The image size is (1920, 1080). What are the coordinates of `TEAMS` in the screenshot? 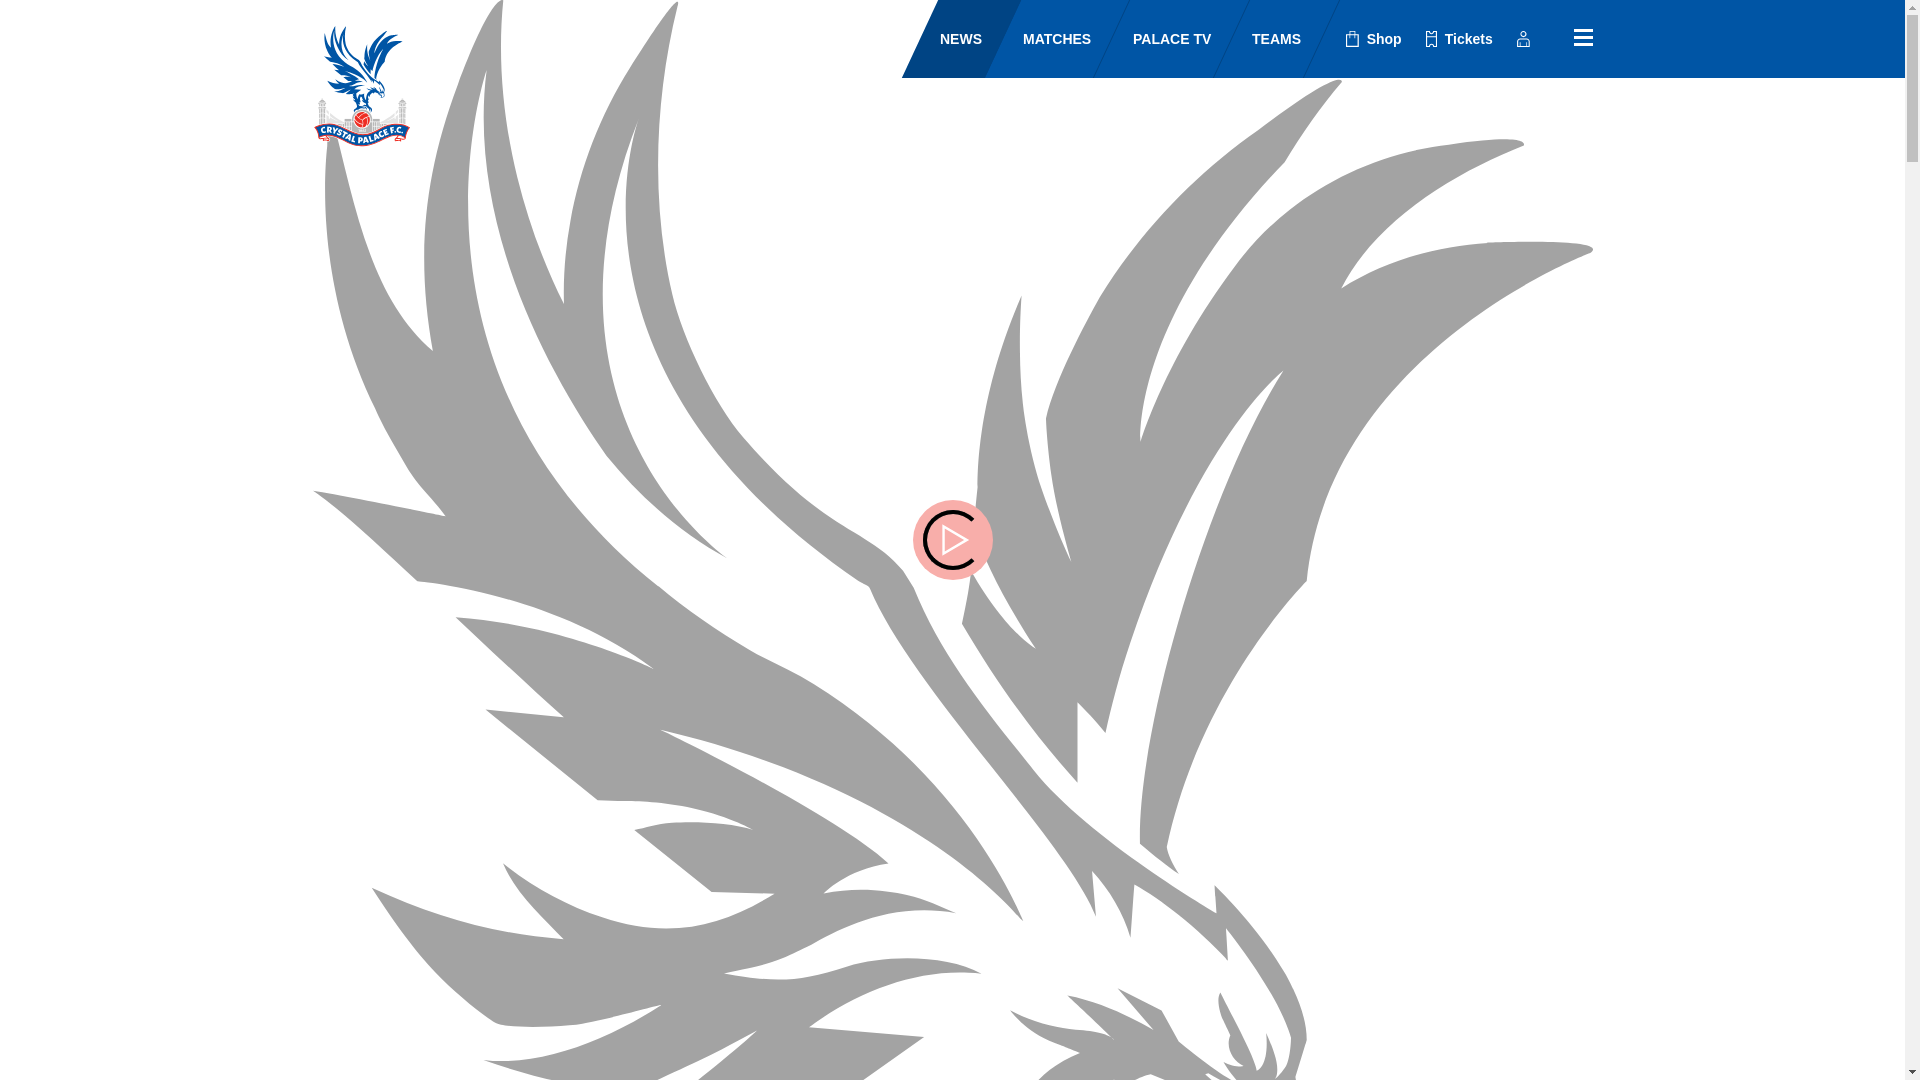 It's located at (1258, 38).